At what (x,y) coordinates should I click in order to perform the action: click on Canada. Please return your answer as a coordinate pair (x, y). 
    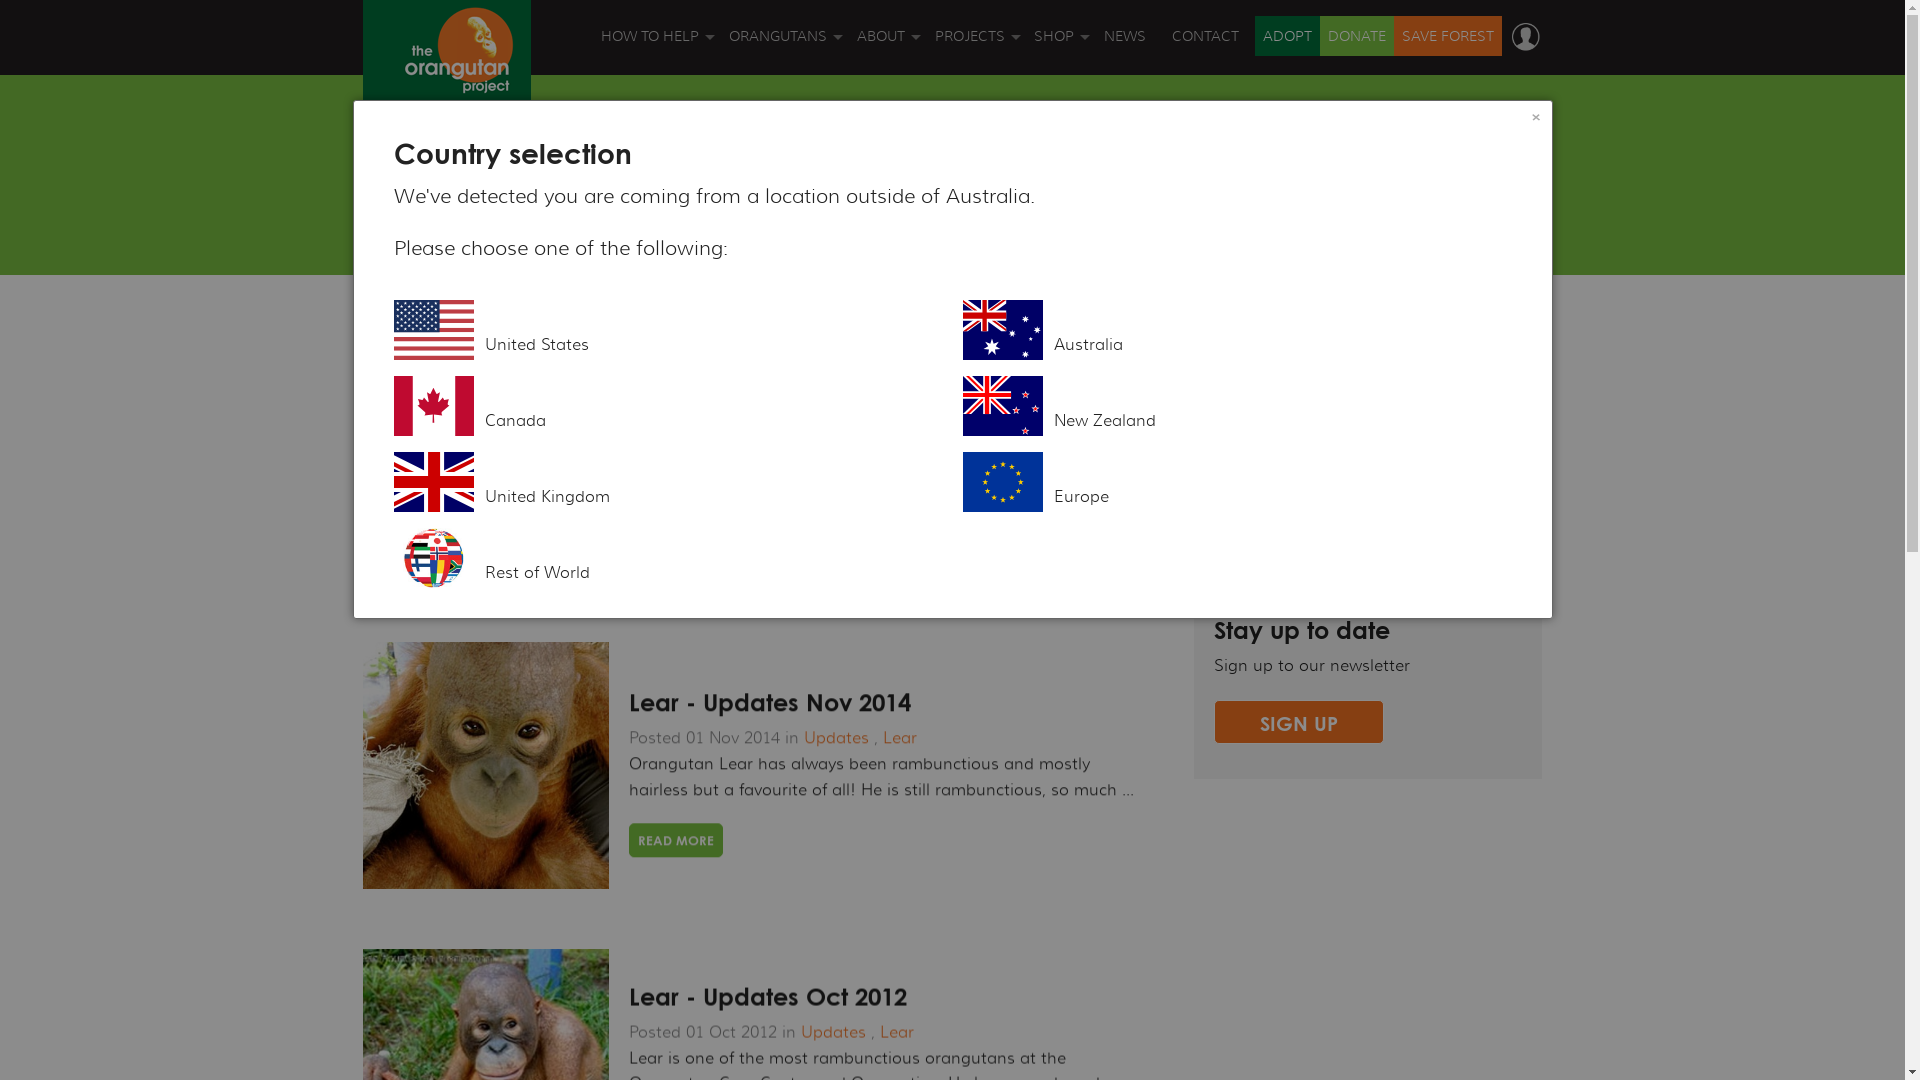
    Looking at the image, I should click on (668, 406).